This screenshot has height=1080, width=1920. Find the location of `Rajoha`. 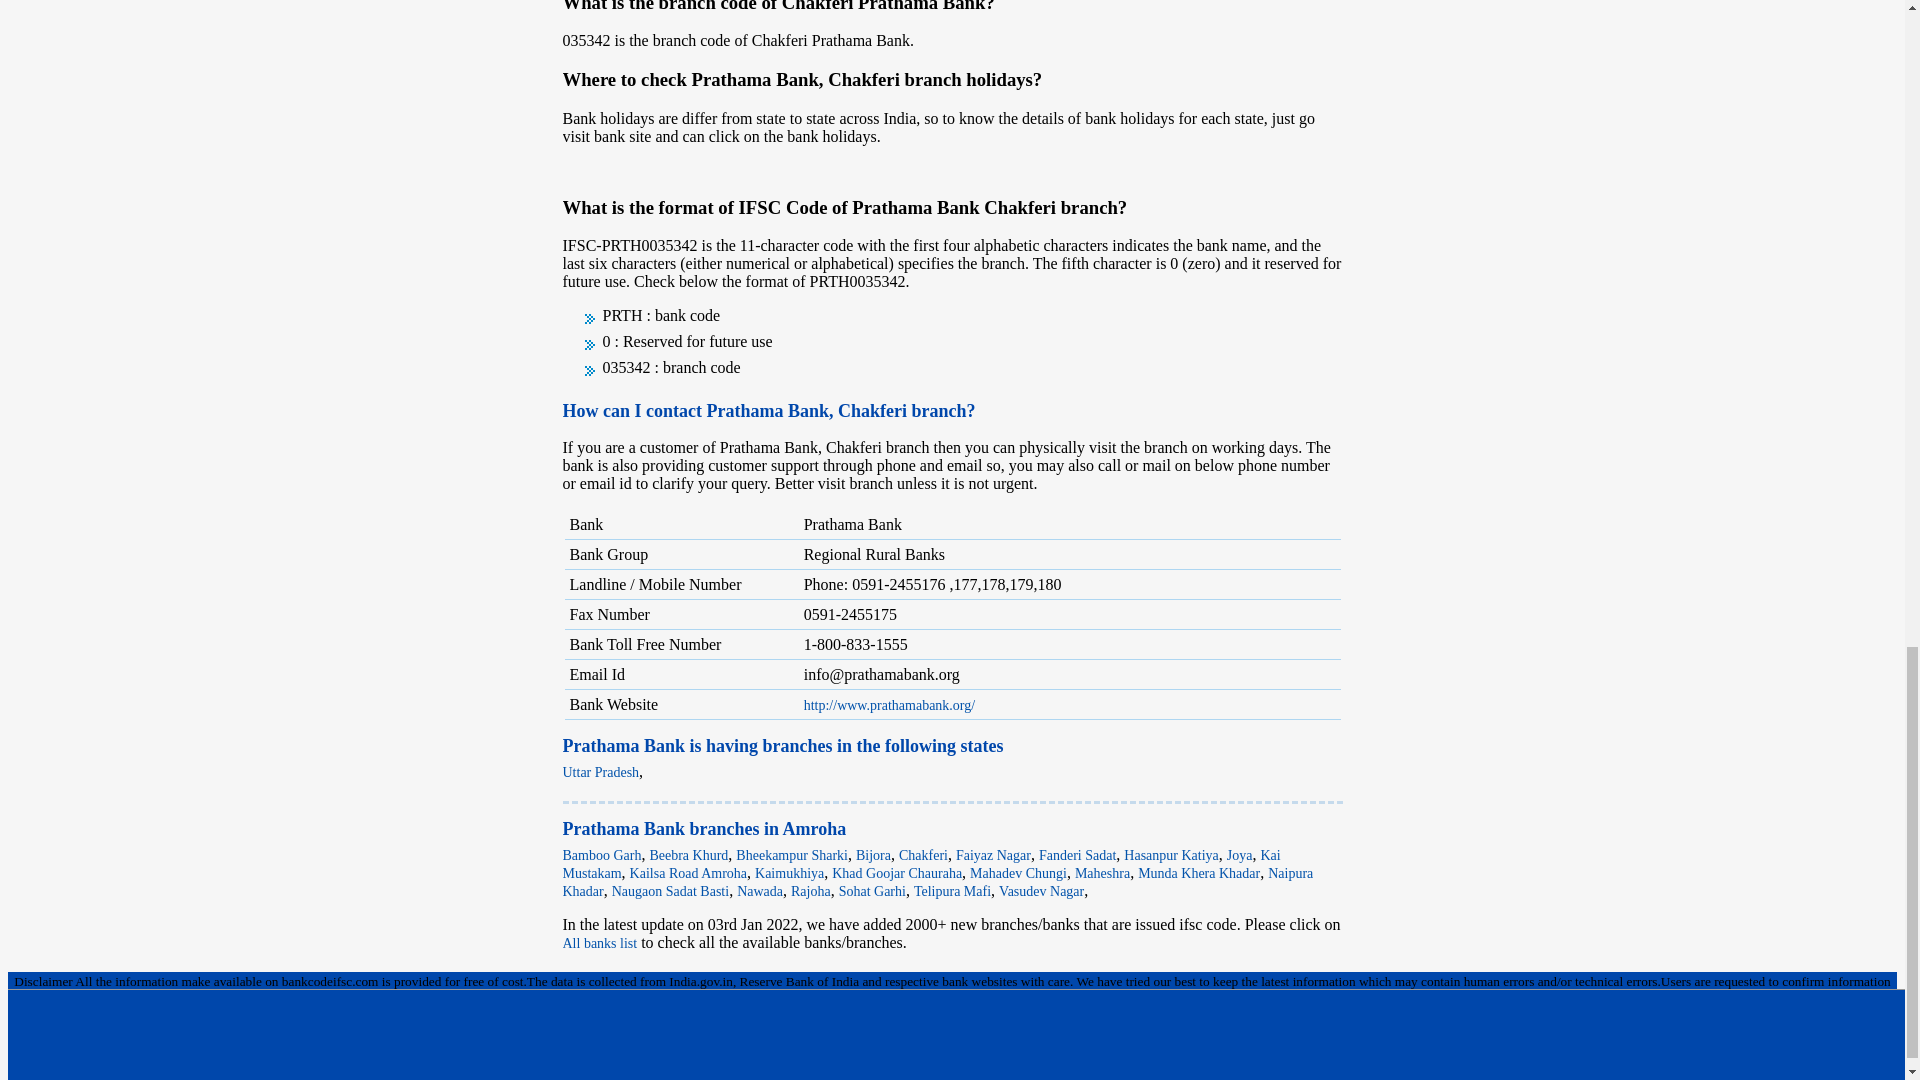

Rajoha is located at coordinates (811, 891).